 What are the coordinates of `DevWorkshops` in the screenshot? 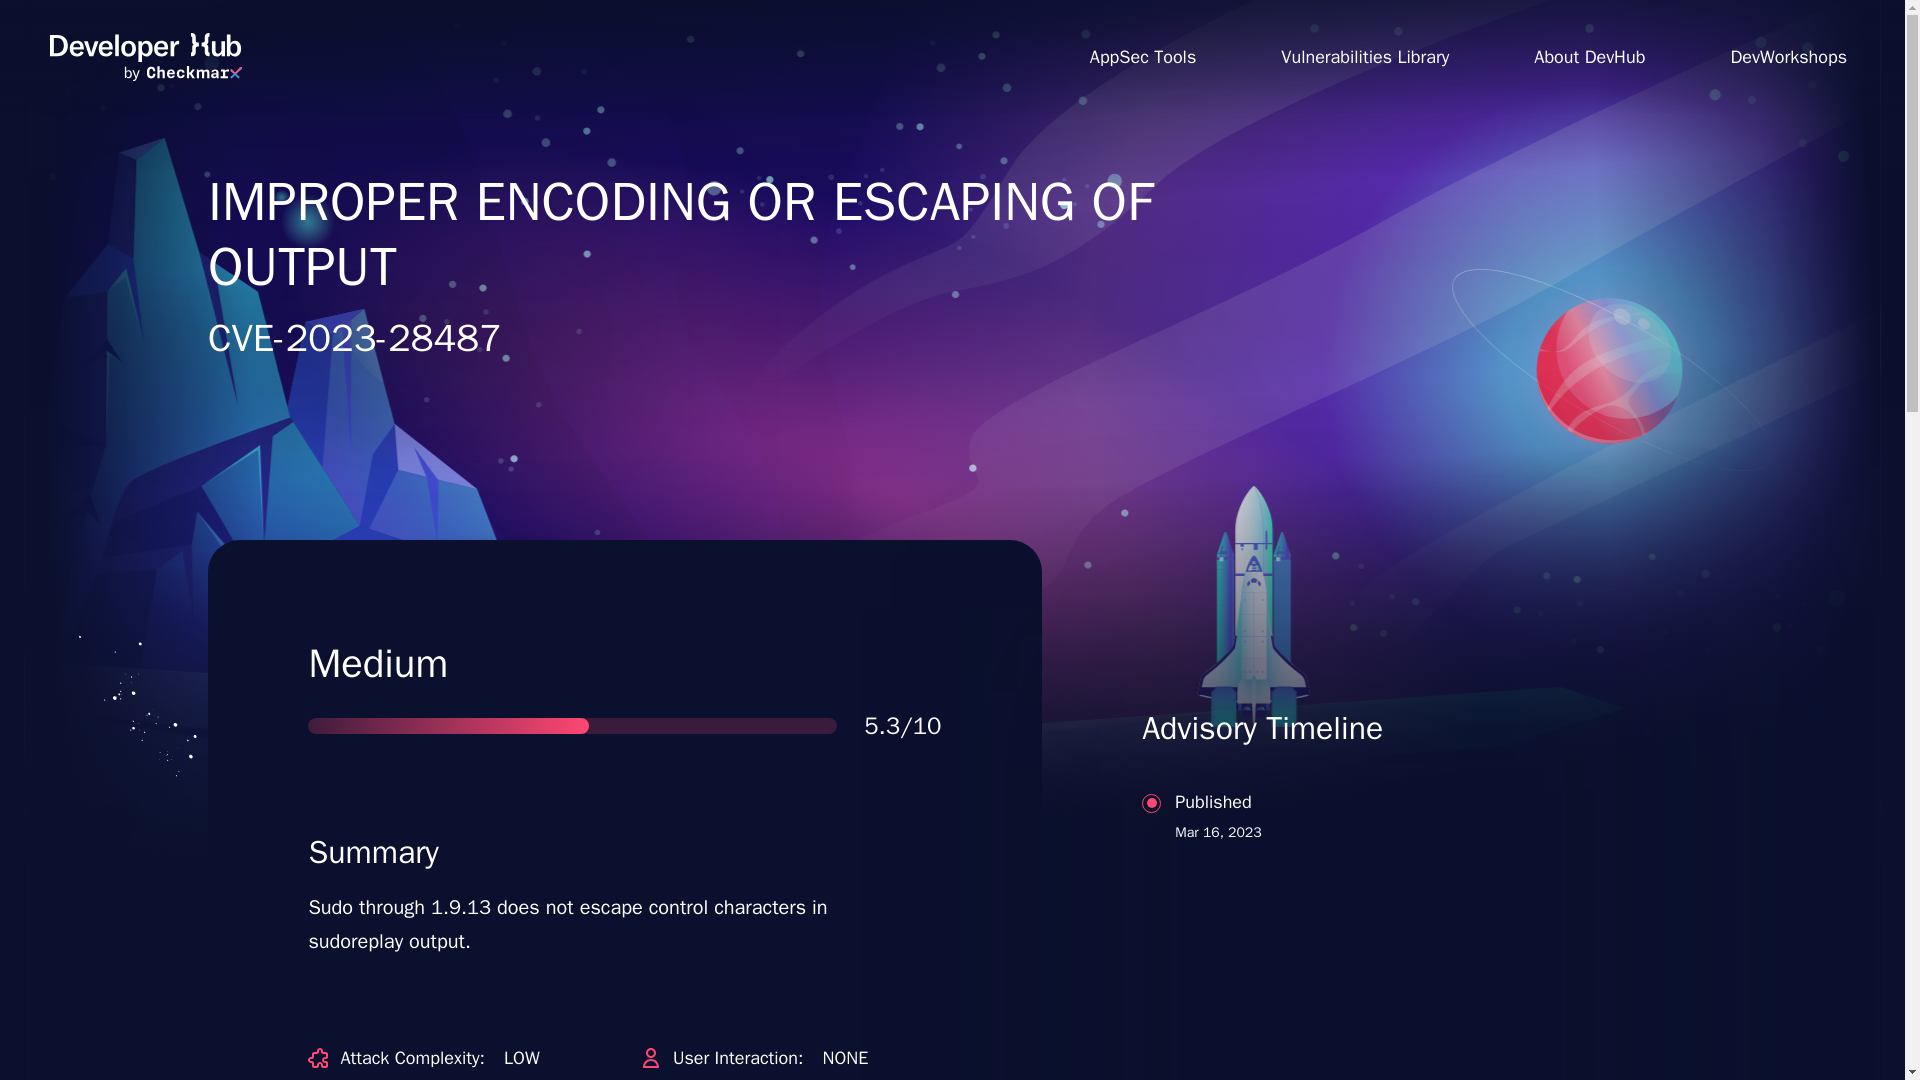 It's located at (1368, 894).